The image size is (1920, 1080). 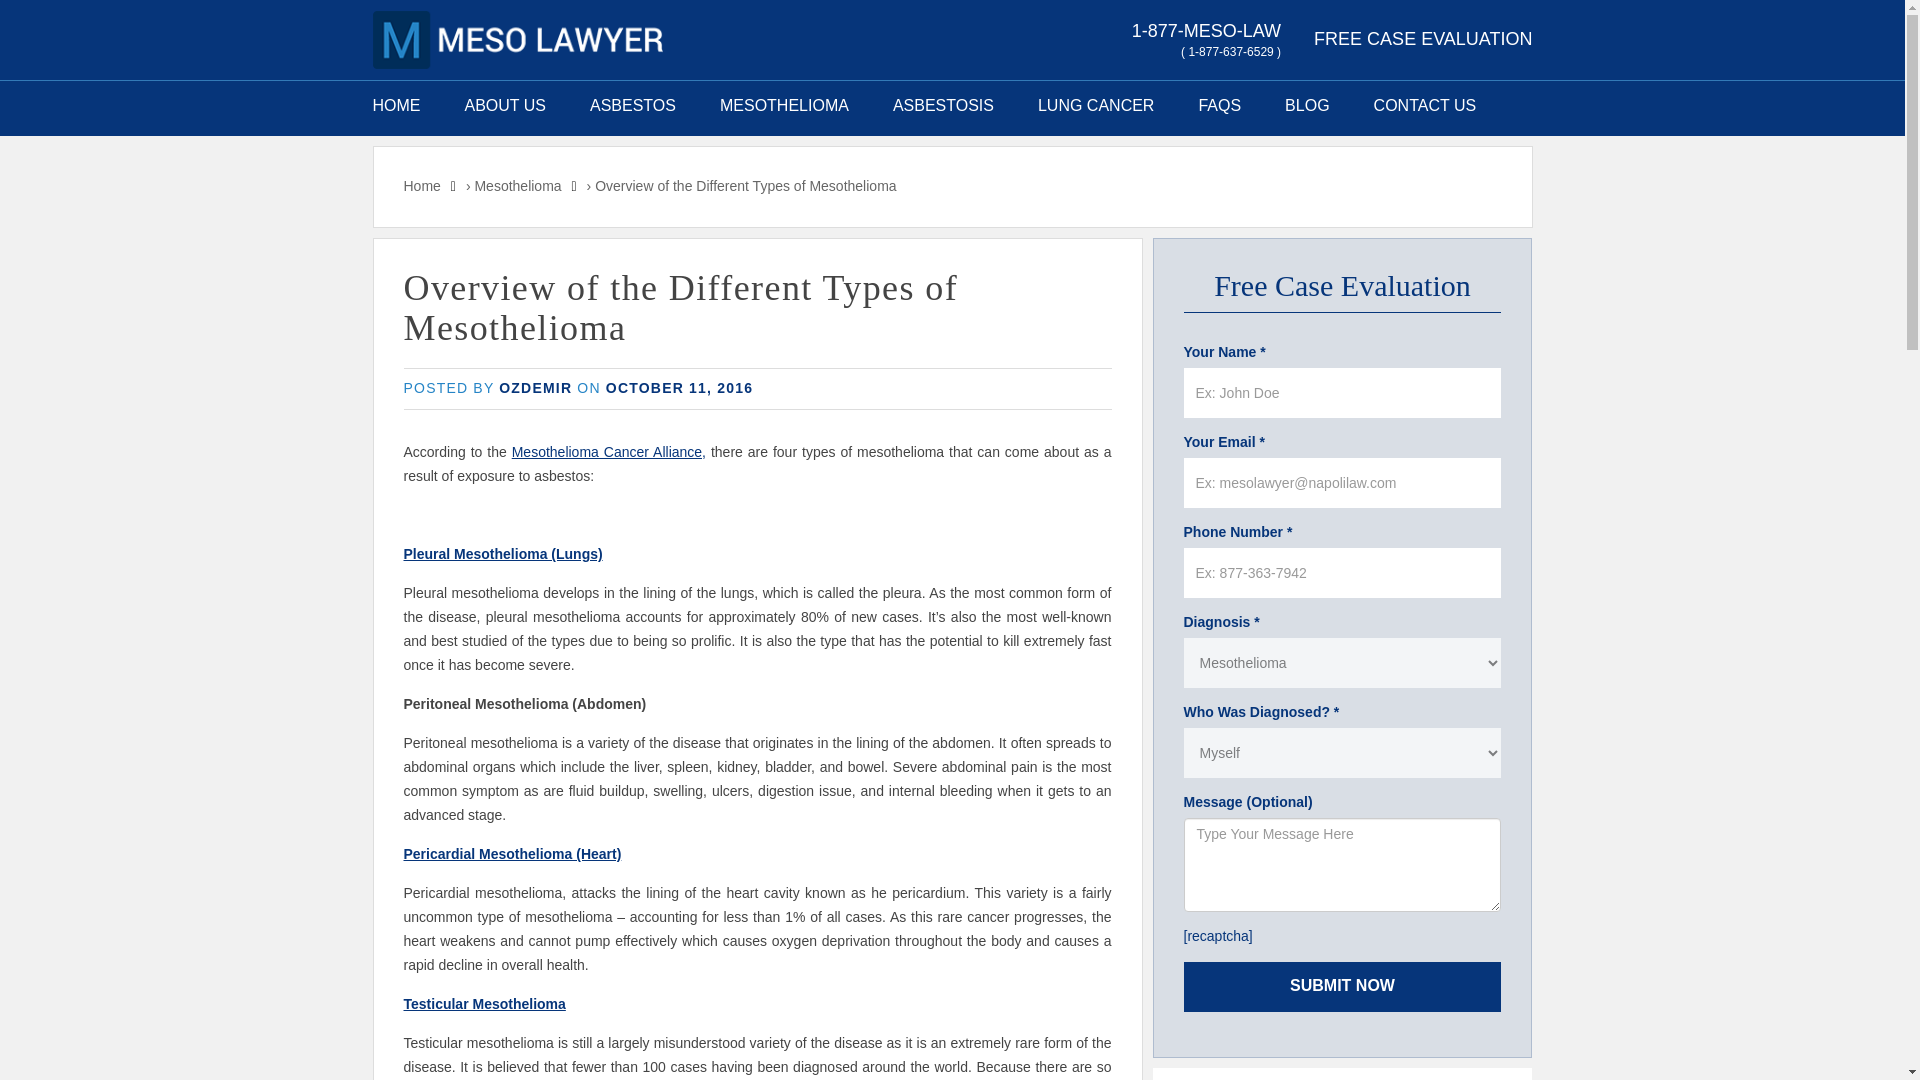 What do you see at coordinates (1342, 986) in the screenshot?
I see `SUBMIT NOW` at bounding box center [1342, 986].